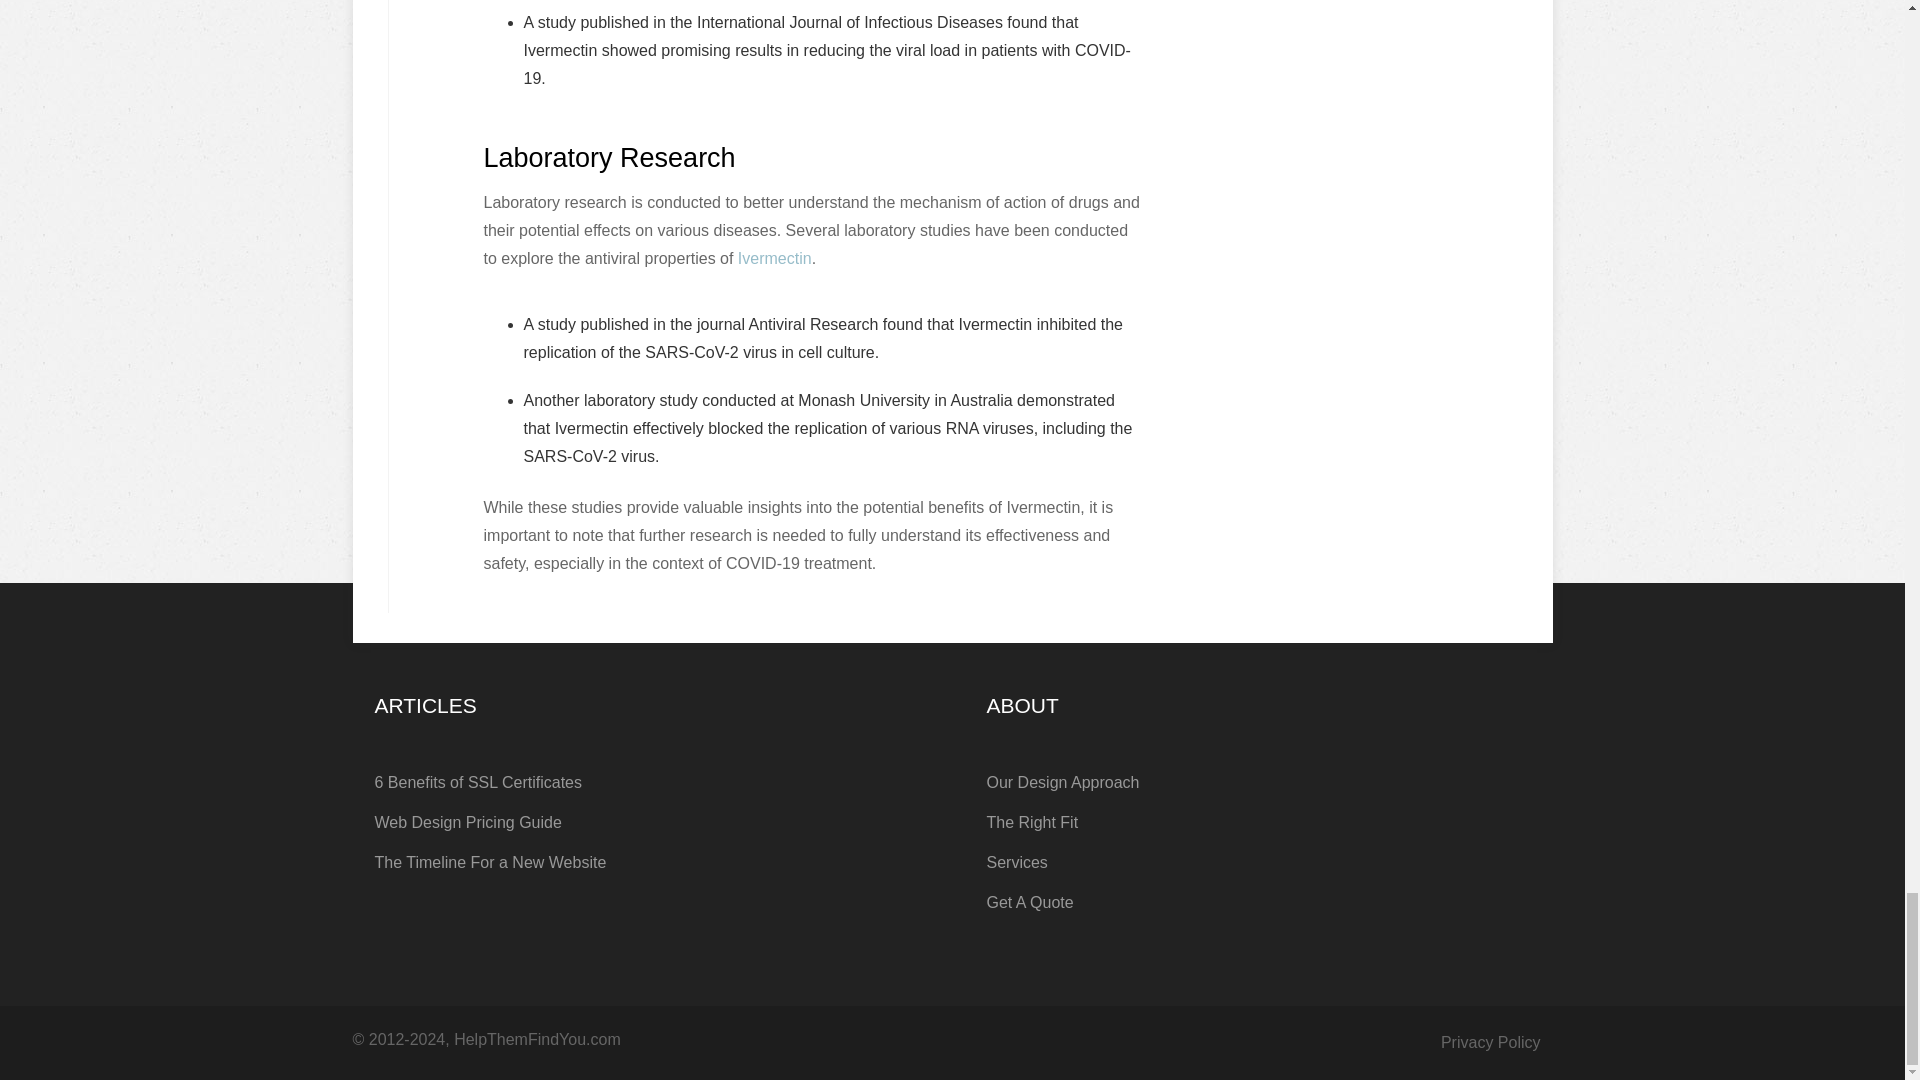 Image resolution: width=1920 pixels, height=1080 pixels. I want to click on The Timeline For a New Website, so click(646, 863).